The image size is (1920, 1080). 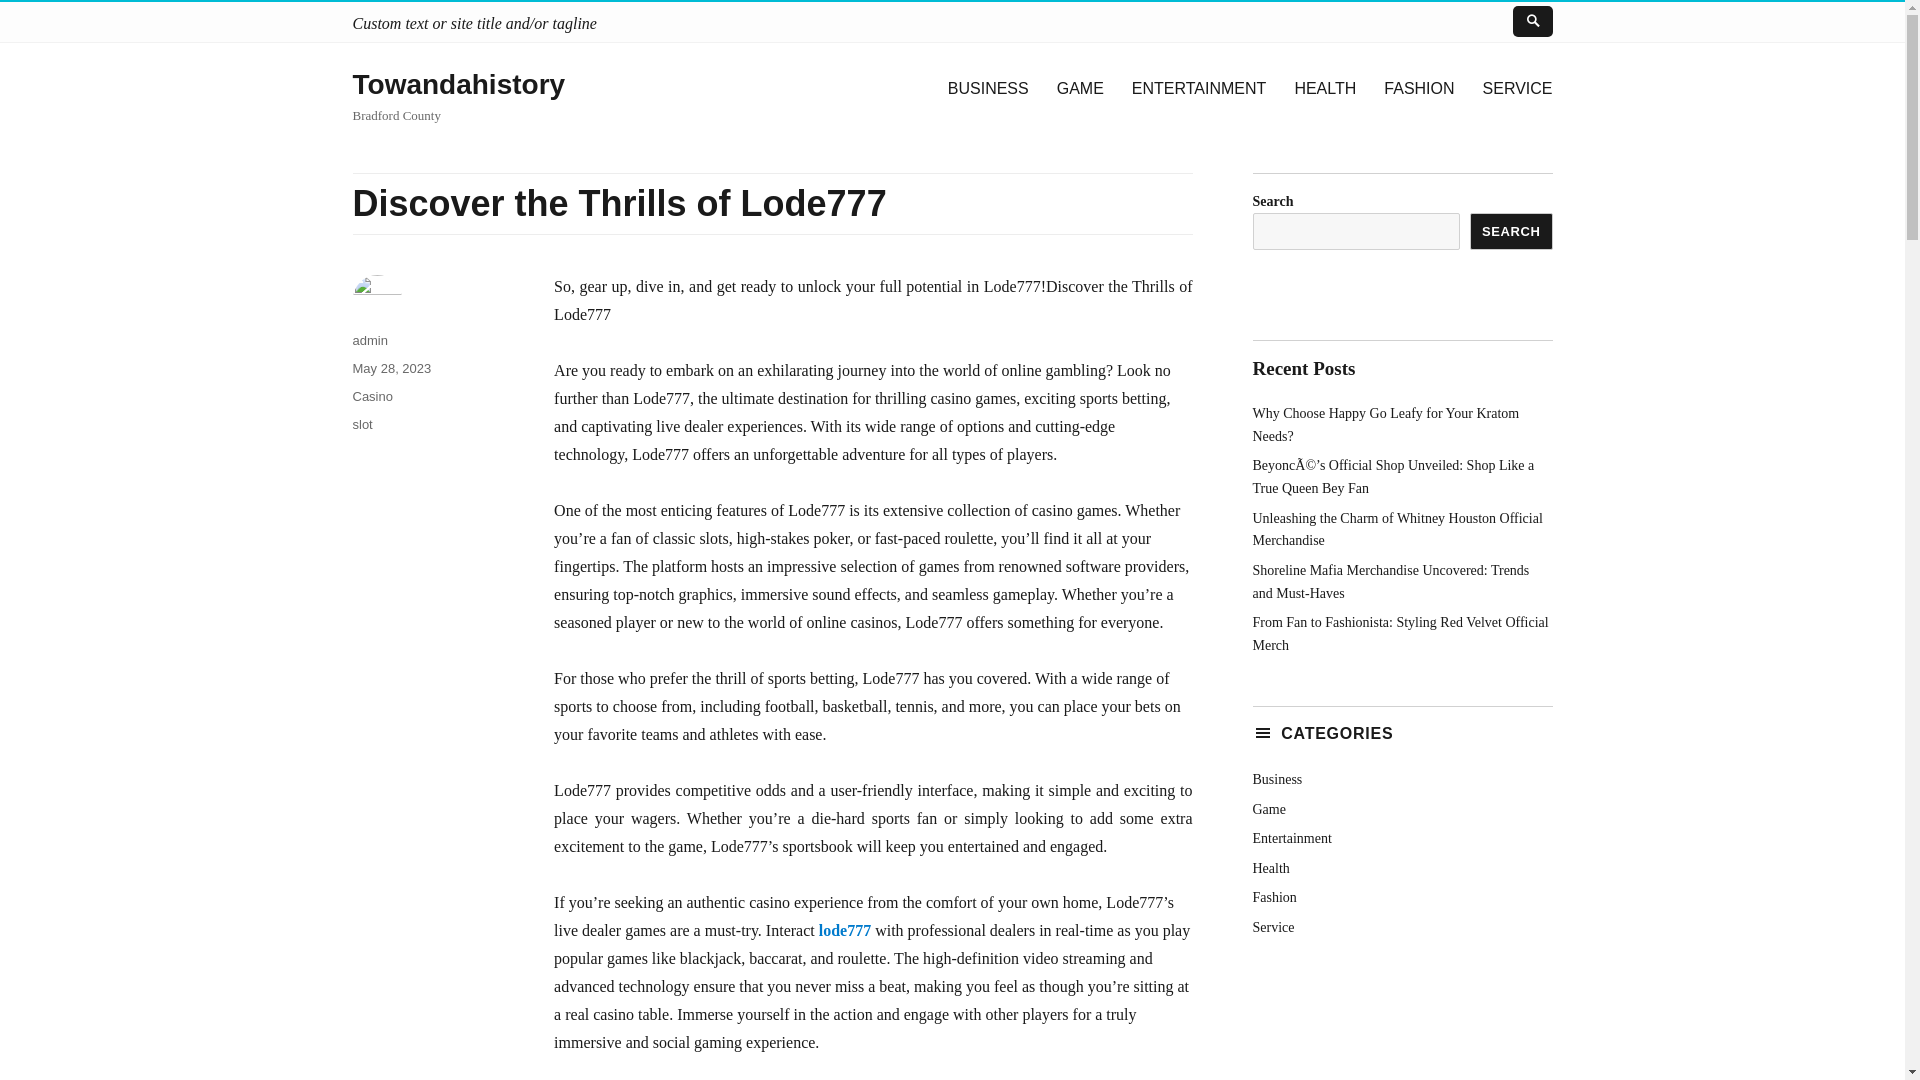 I want to click on slot, so click(x=362, y=424).